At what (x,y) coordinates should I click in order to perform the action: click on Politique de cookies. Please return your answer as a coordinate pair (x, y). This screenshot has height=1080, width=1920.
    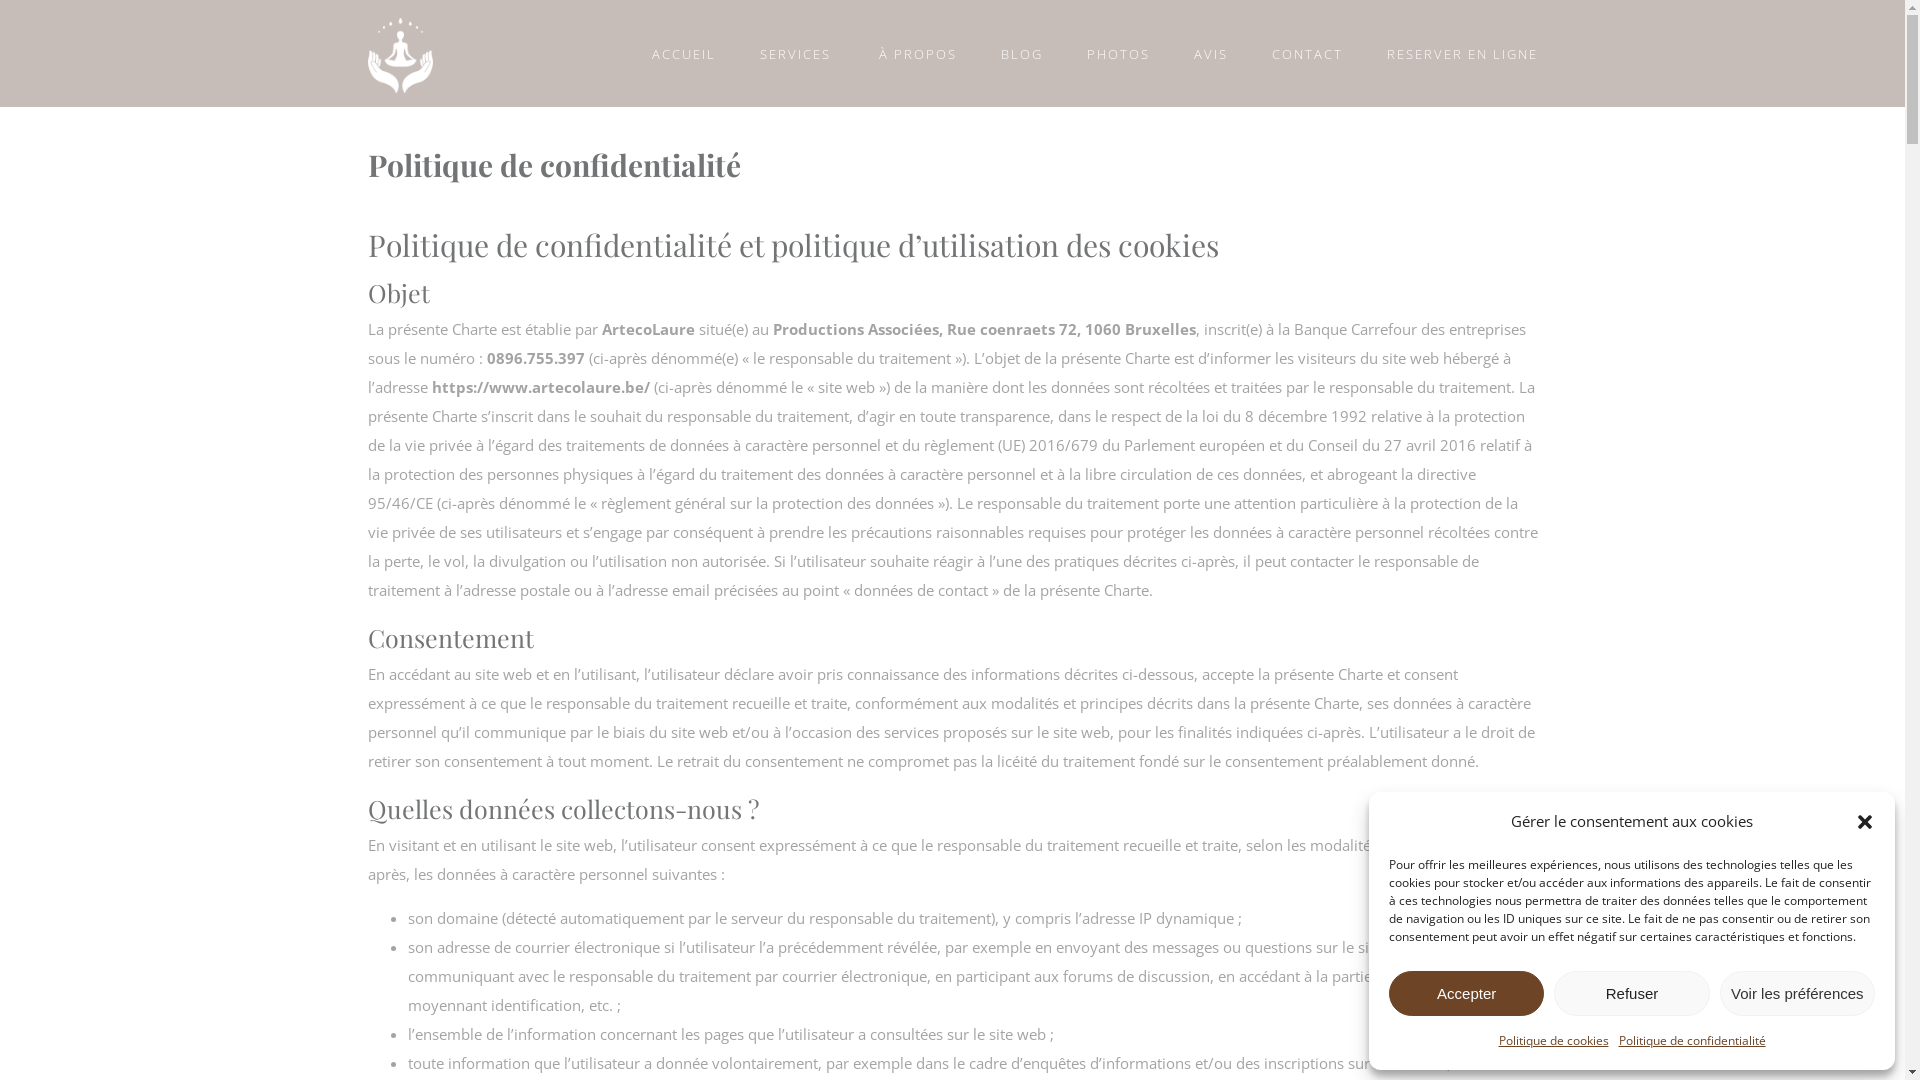
    Looking at the image, I should click on (1553, 1040).